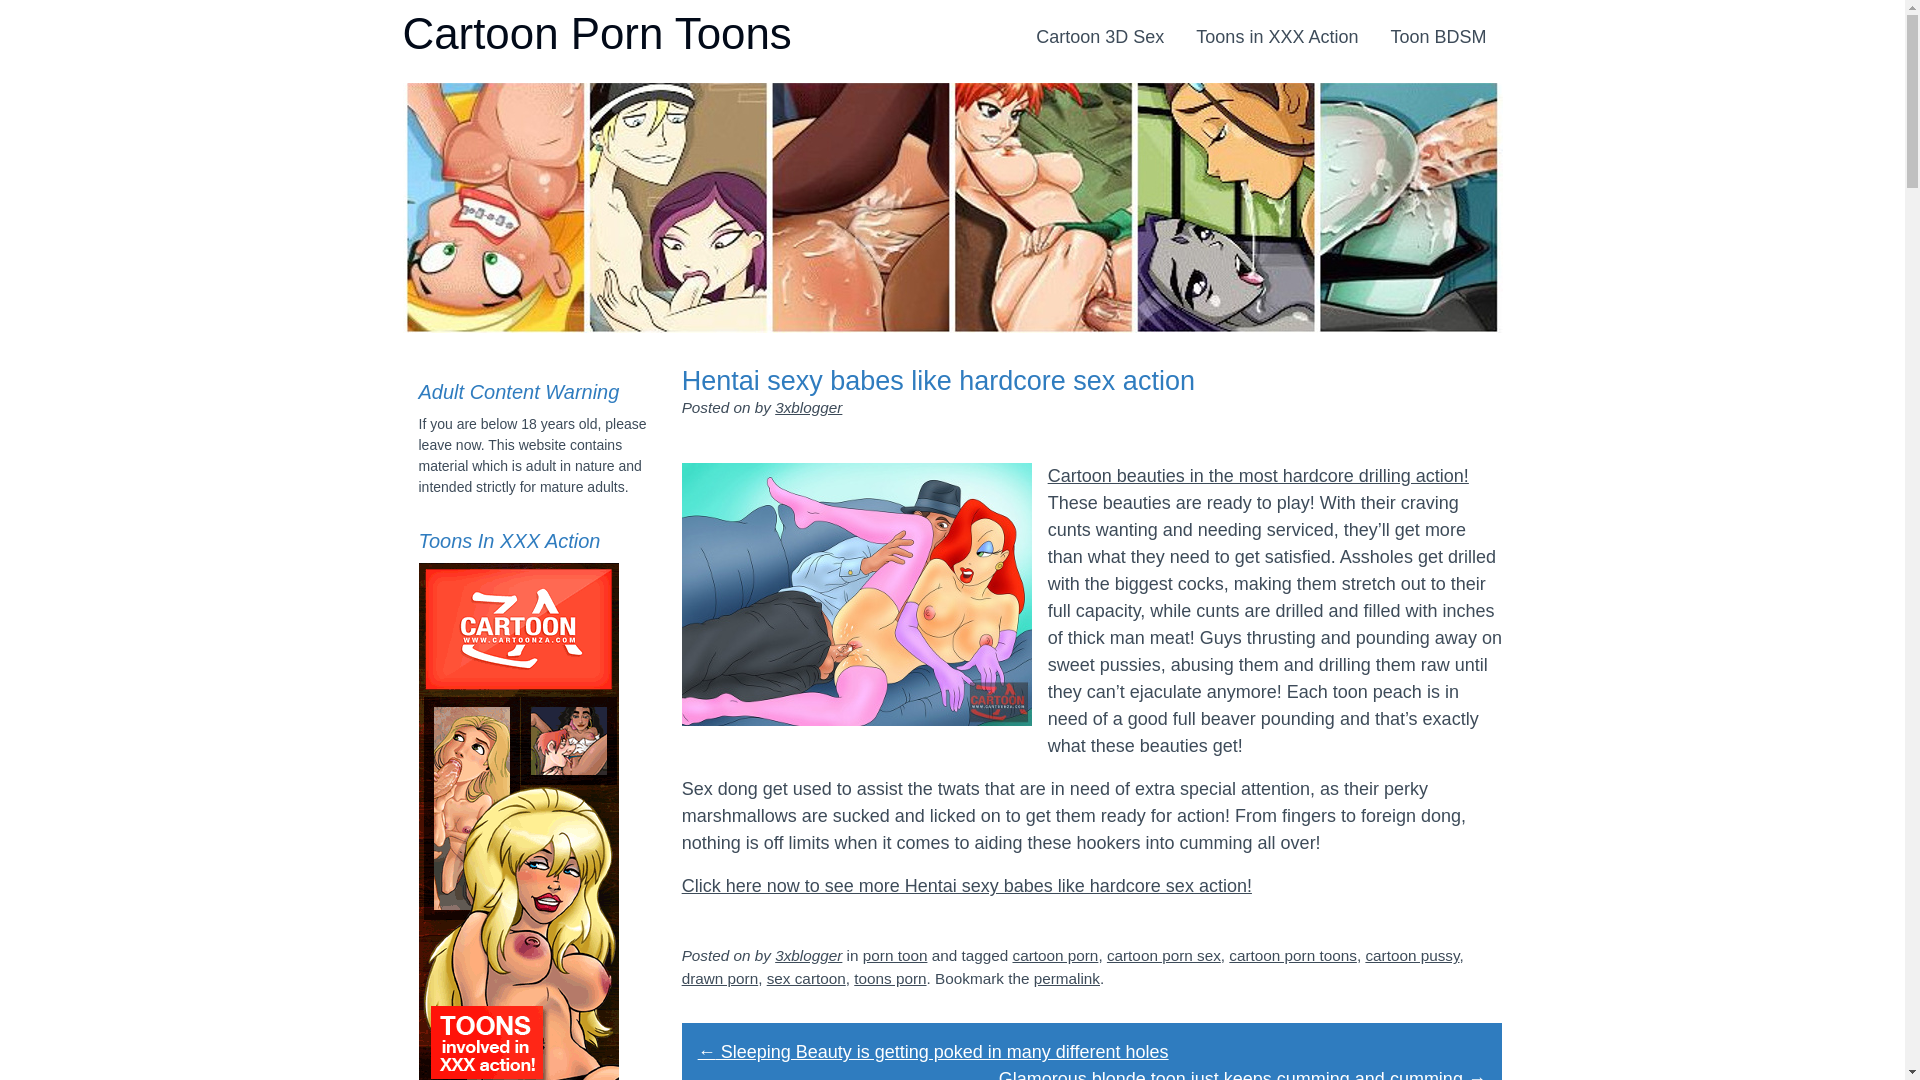 The width and height of the screenshot is (1920, 1080). What do you see at coordinates (1080, 22) in the screenshot?
I see `Skip to content` at bounding box center [1080, 22].